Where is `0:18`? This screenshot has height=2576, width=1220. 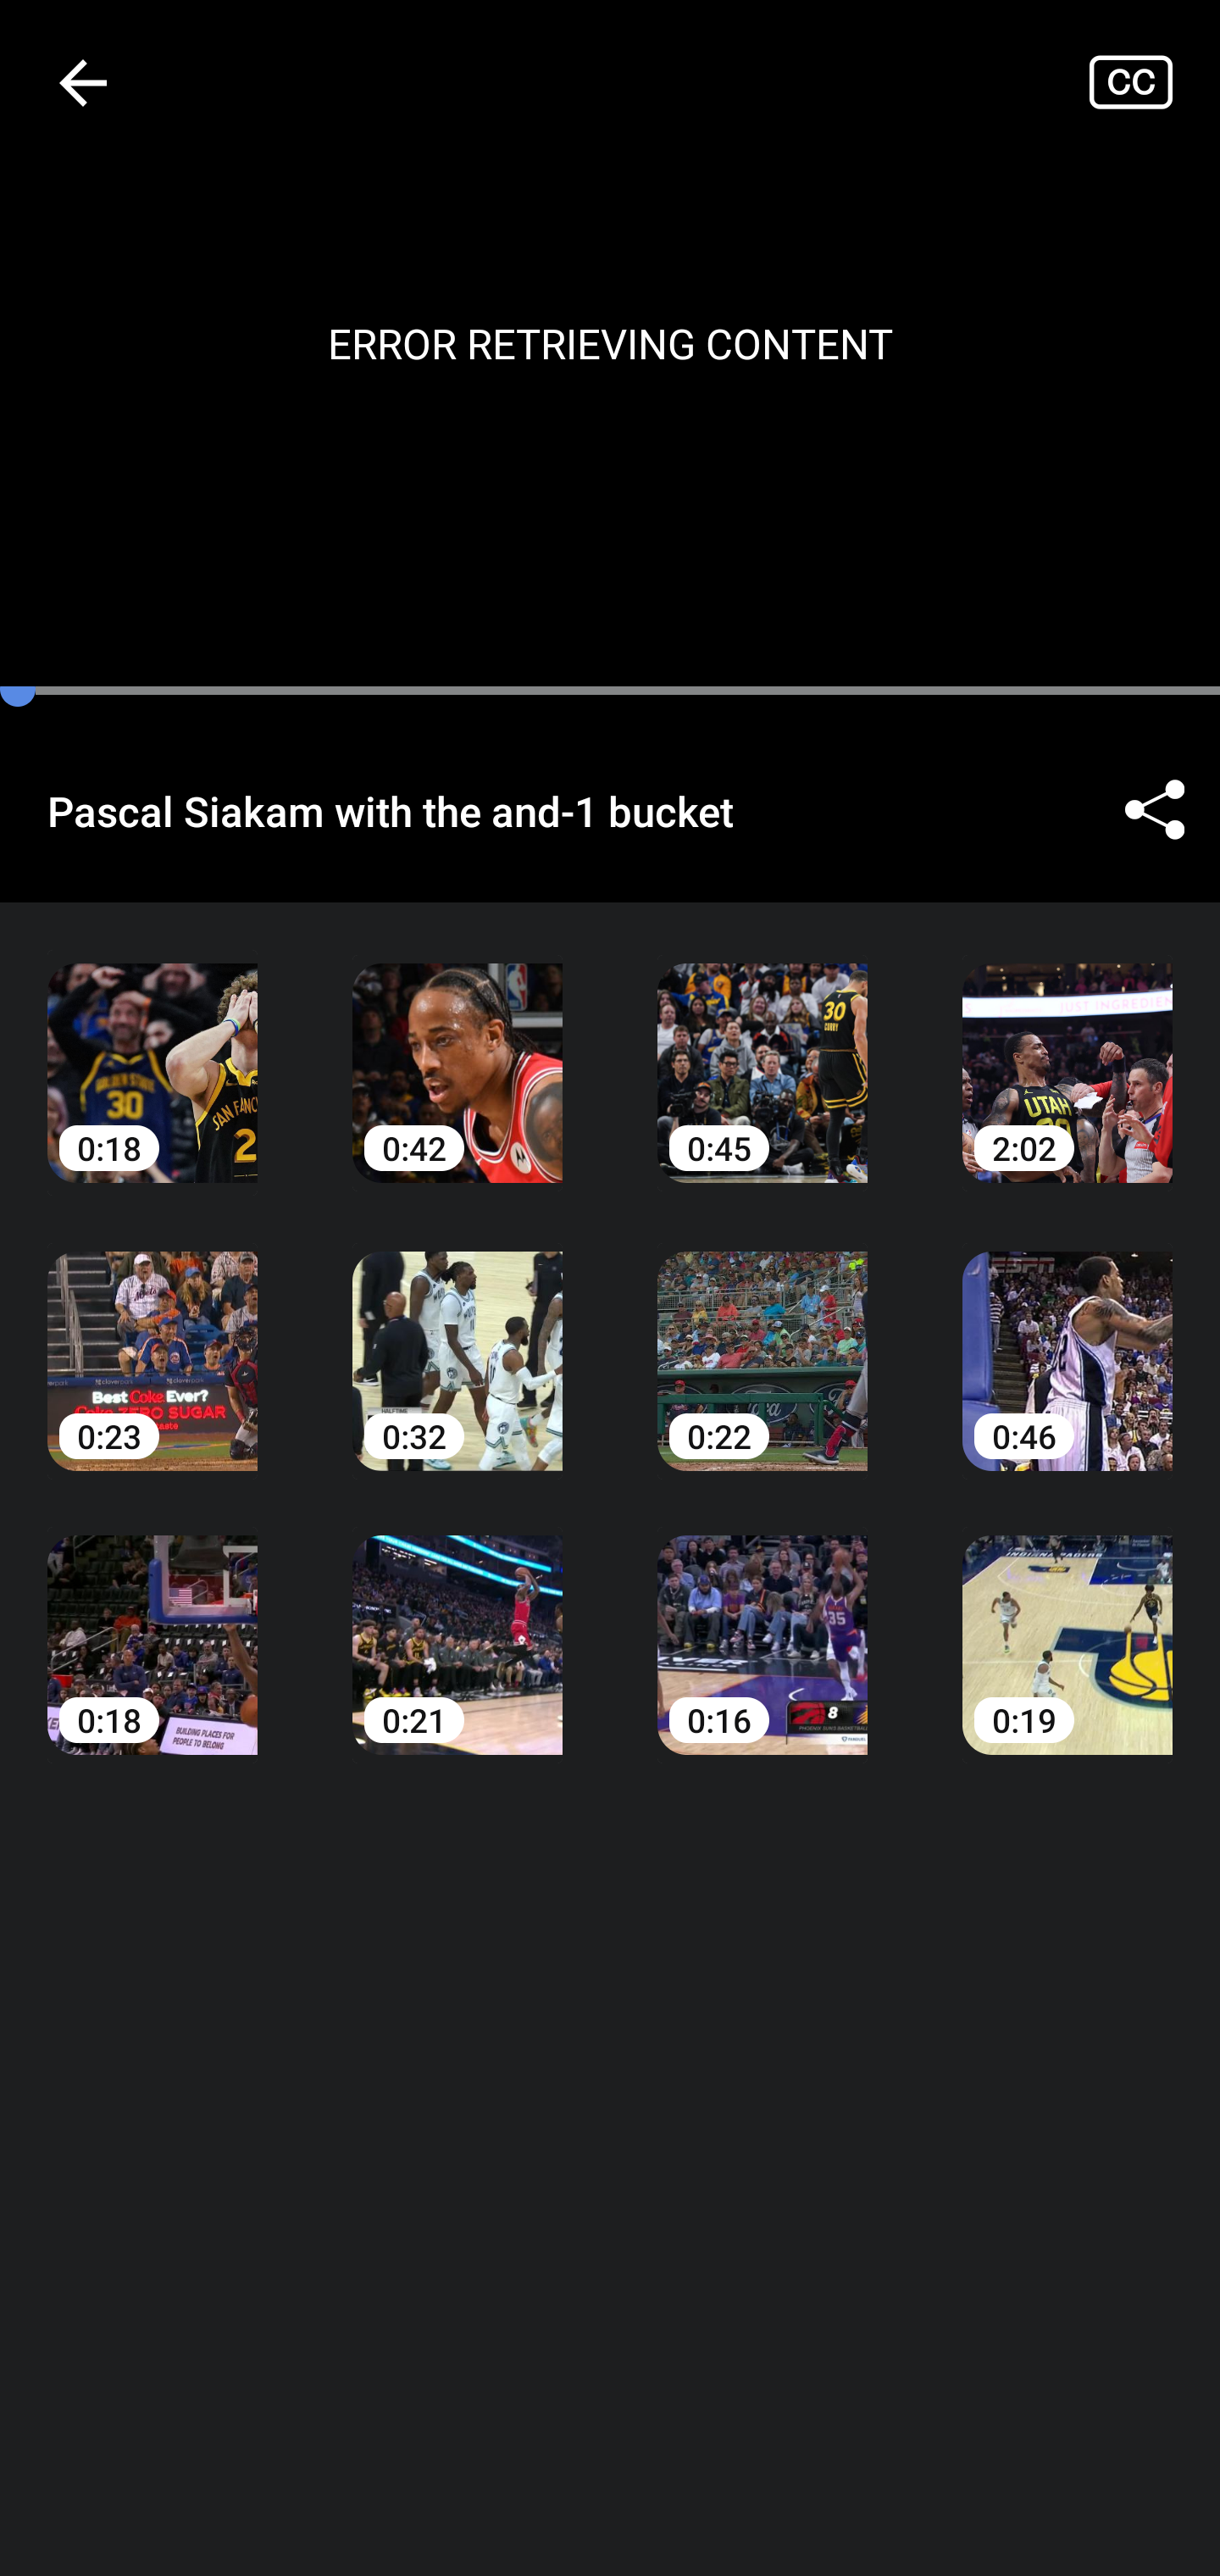 0:18 is located at coordinates (152, 1621).